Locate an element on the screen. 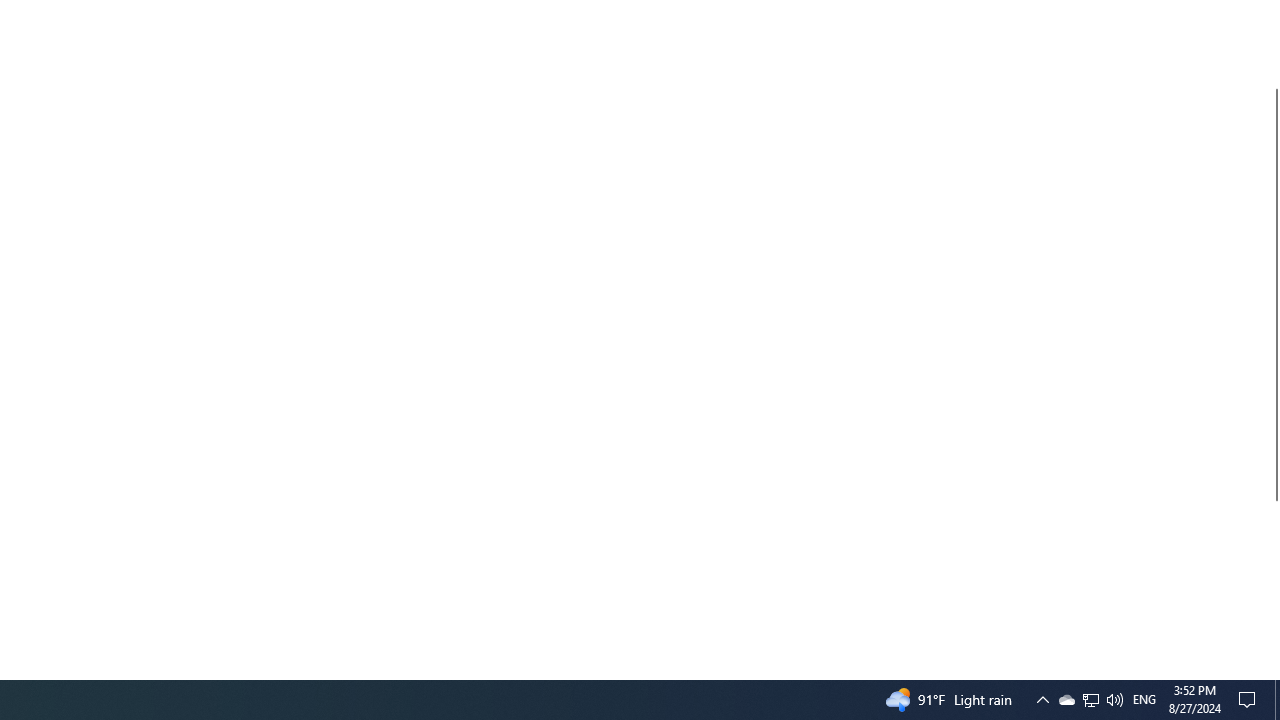 This screenshot has width=1280, height=720. Notification Chevron is located at coordinates (1042, 700).